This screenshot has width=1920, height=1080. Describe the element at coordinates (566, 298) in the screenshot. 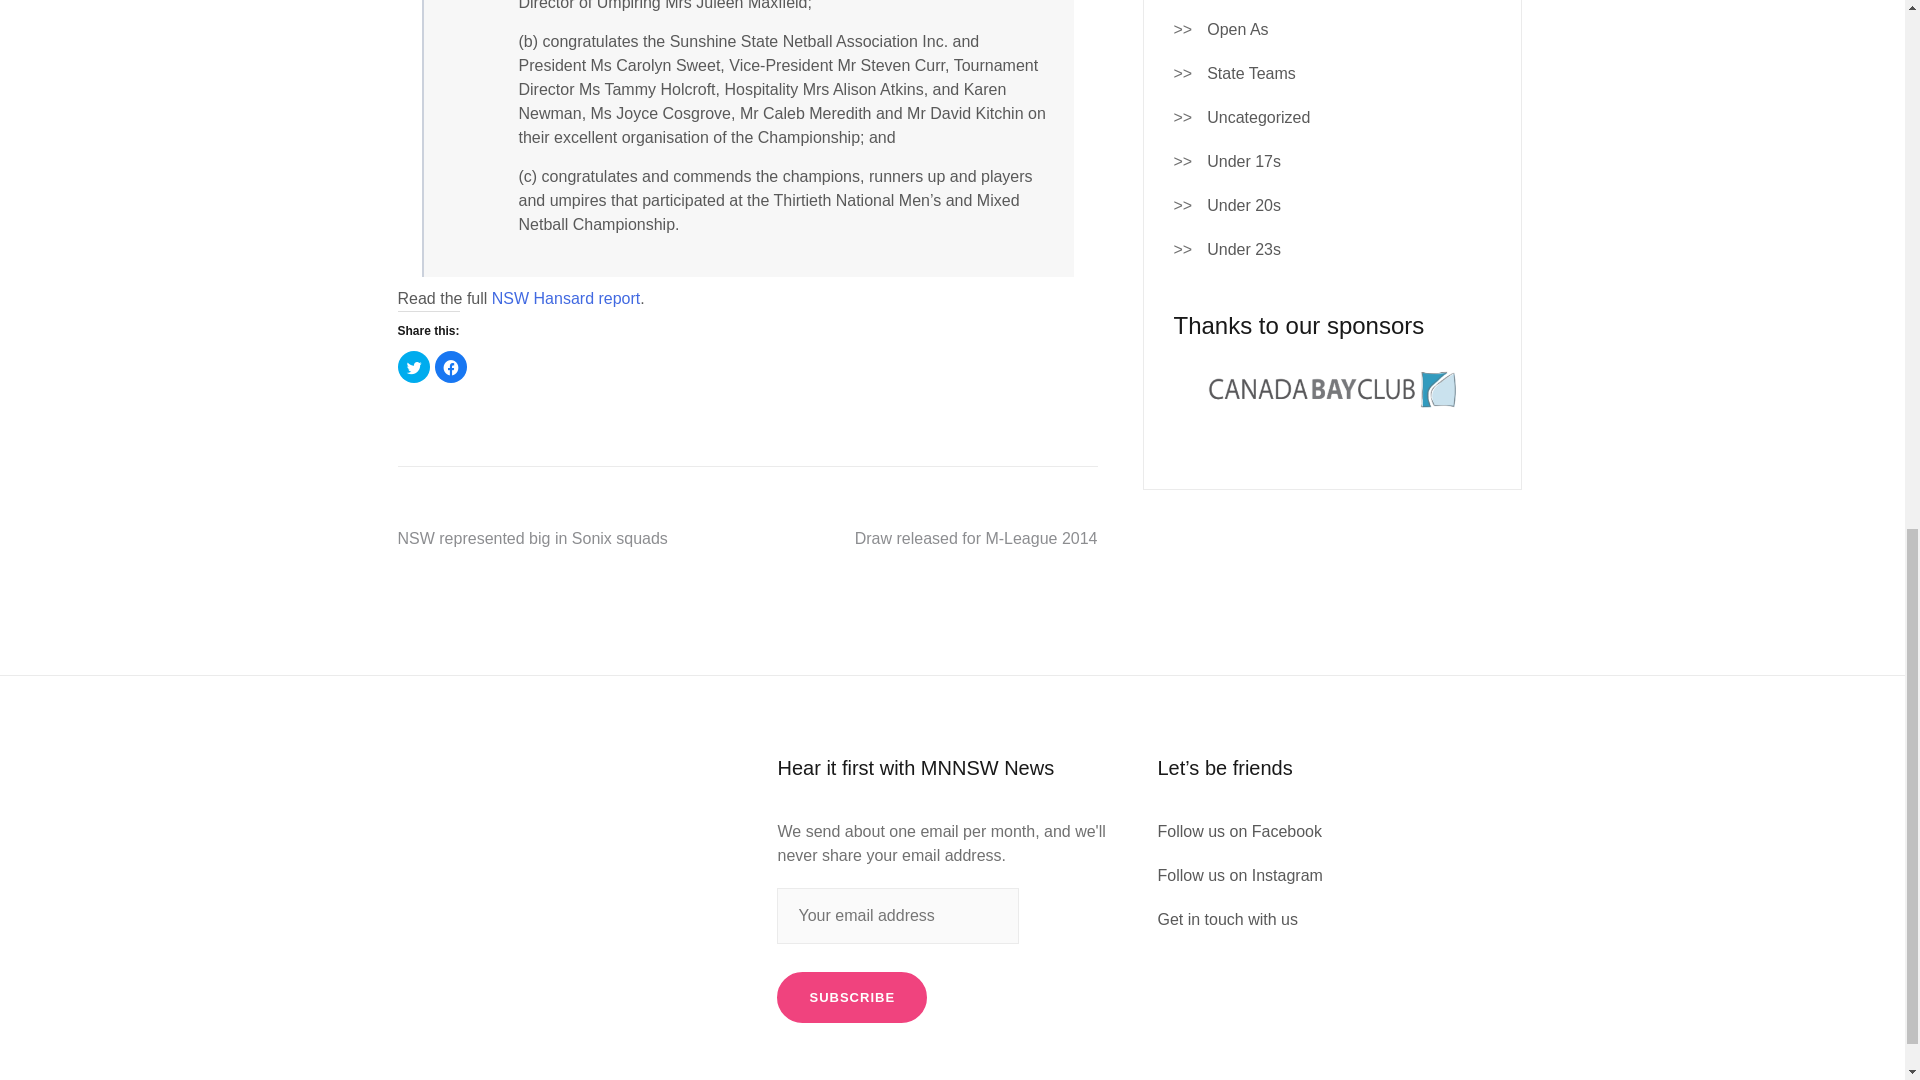

I see `NSW Hansard report` at that location.